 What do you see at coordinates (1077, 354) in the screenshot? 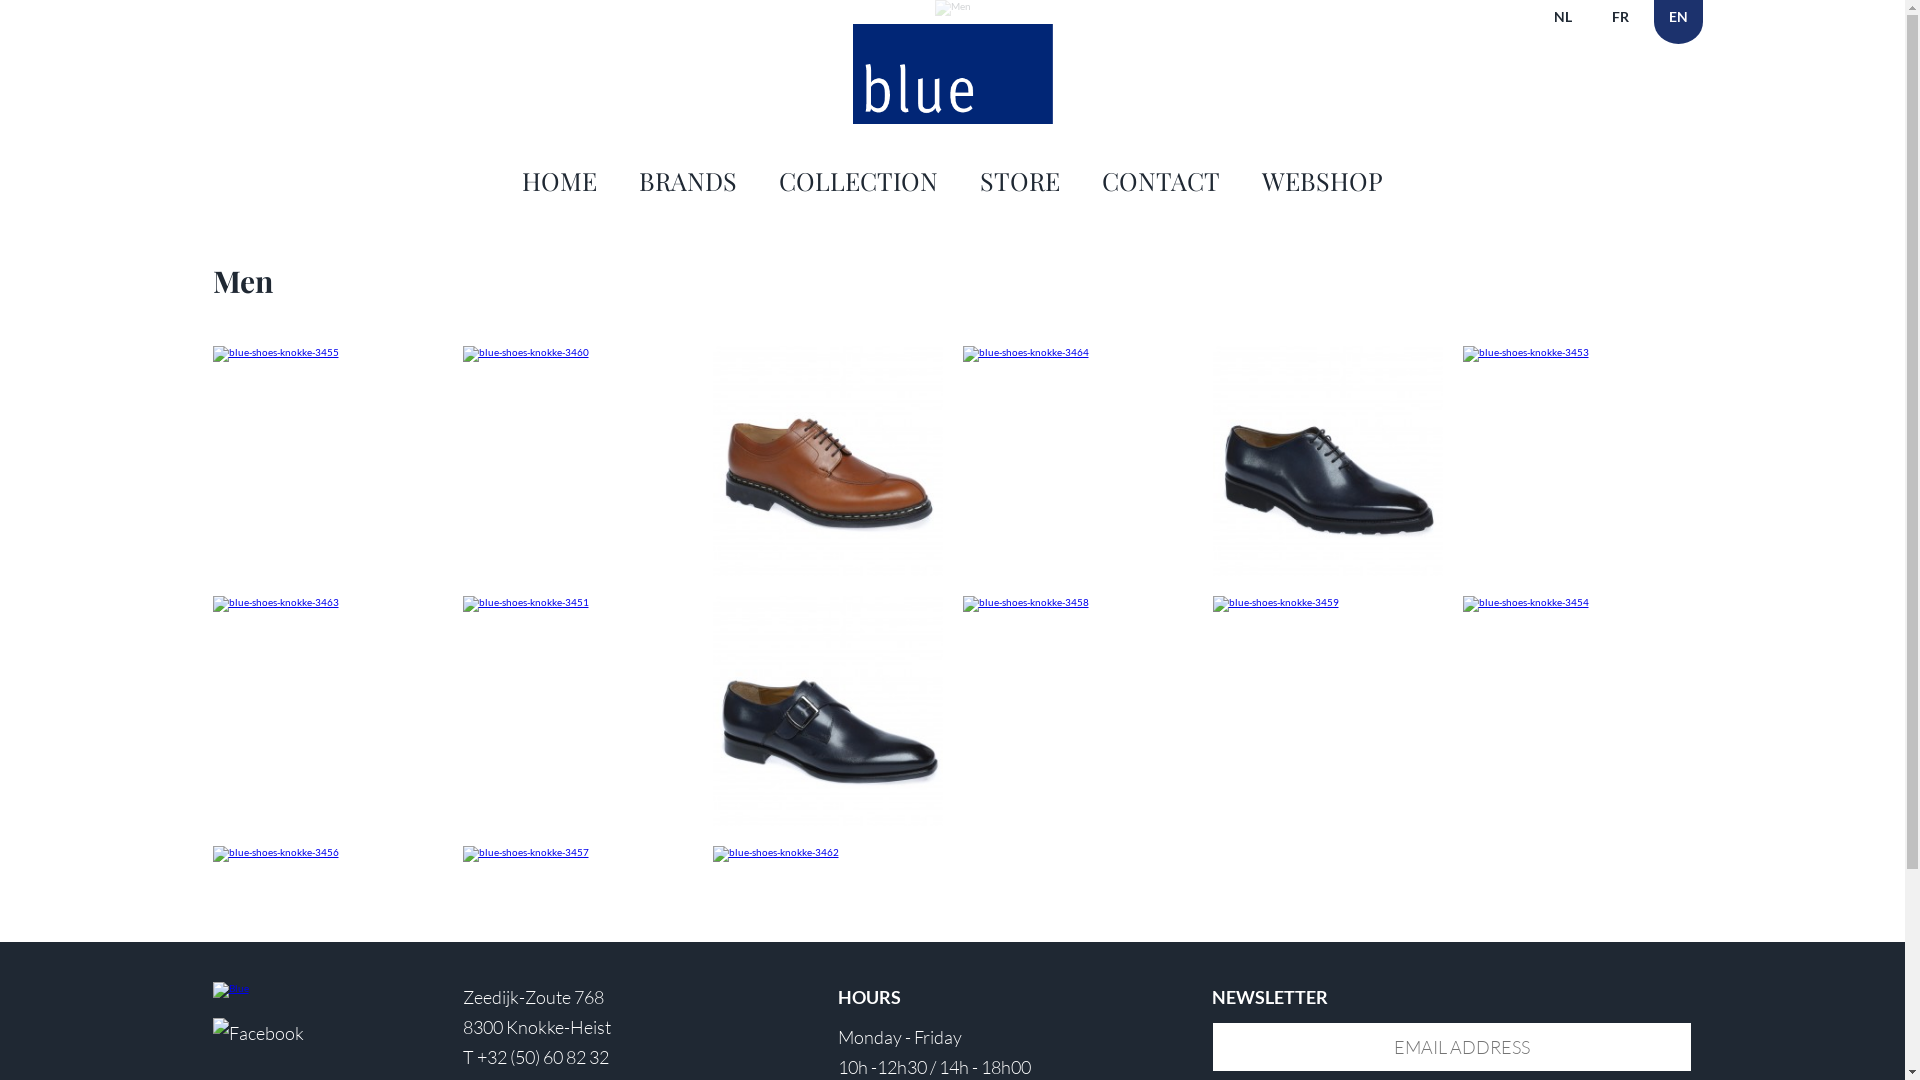
I see `blue-shoes-knokke-3464` at bounding box center [1077, 354].